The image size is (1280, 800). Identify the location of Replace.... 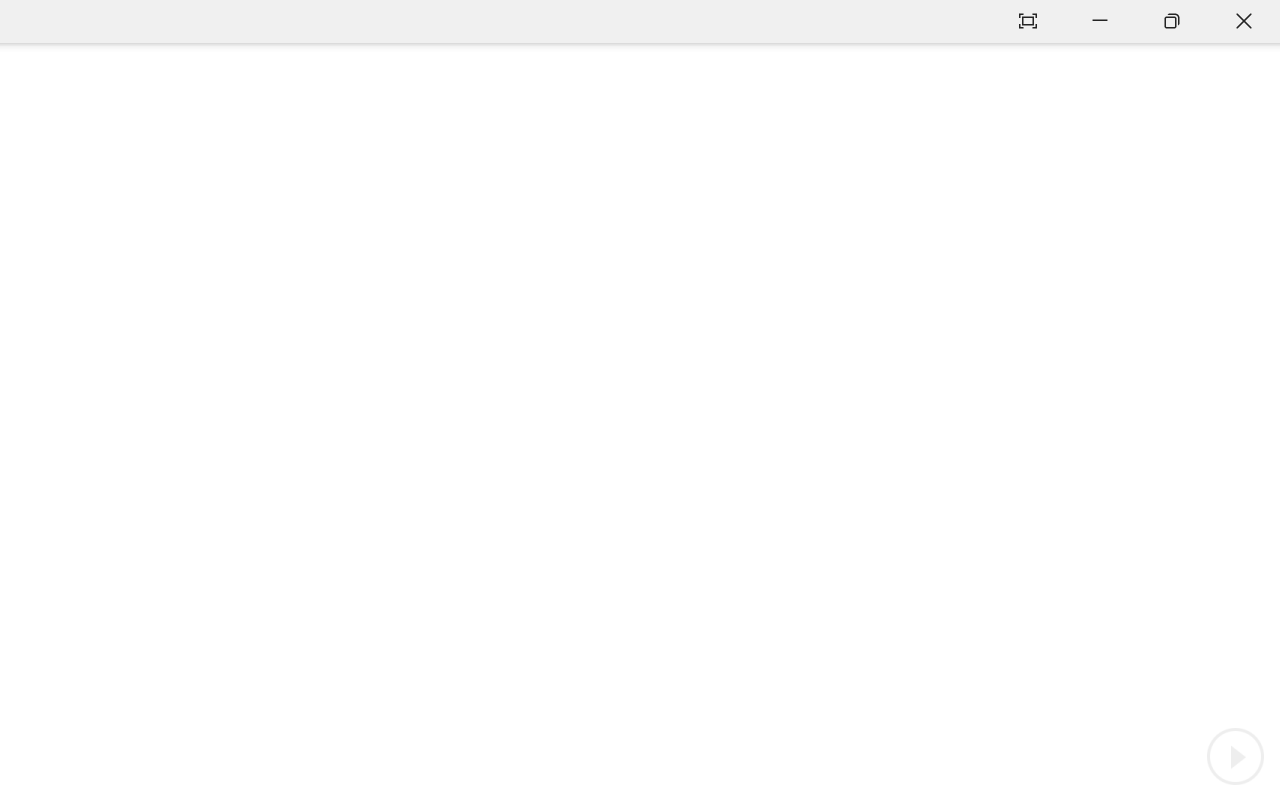
(68, 112).